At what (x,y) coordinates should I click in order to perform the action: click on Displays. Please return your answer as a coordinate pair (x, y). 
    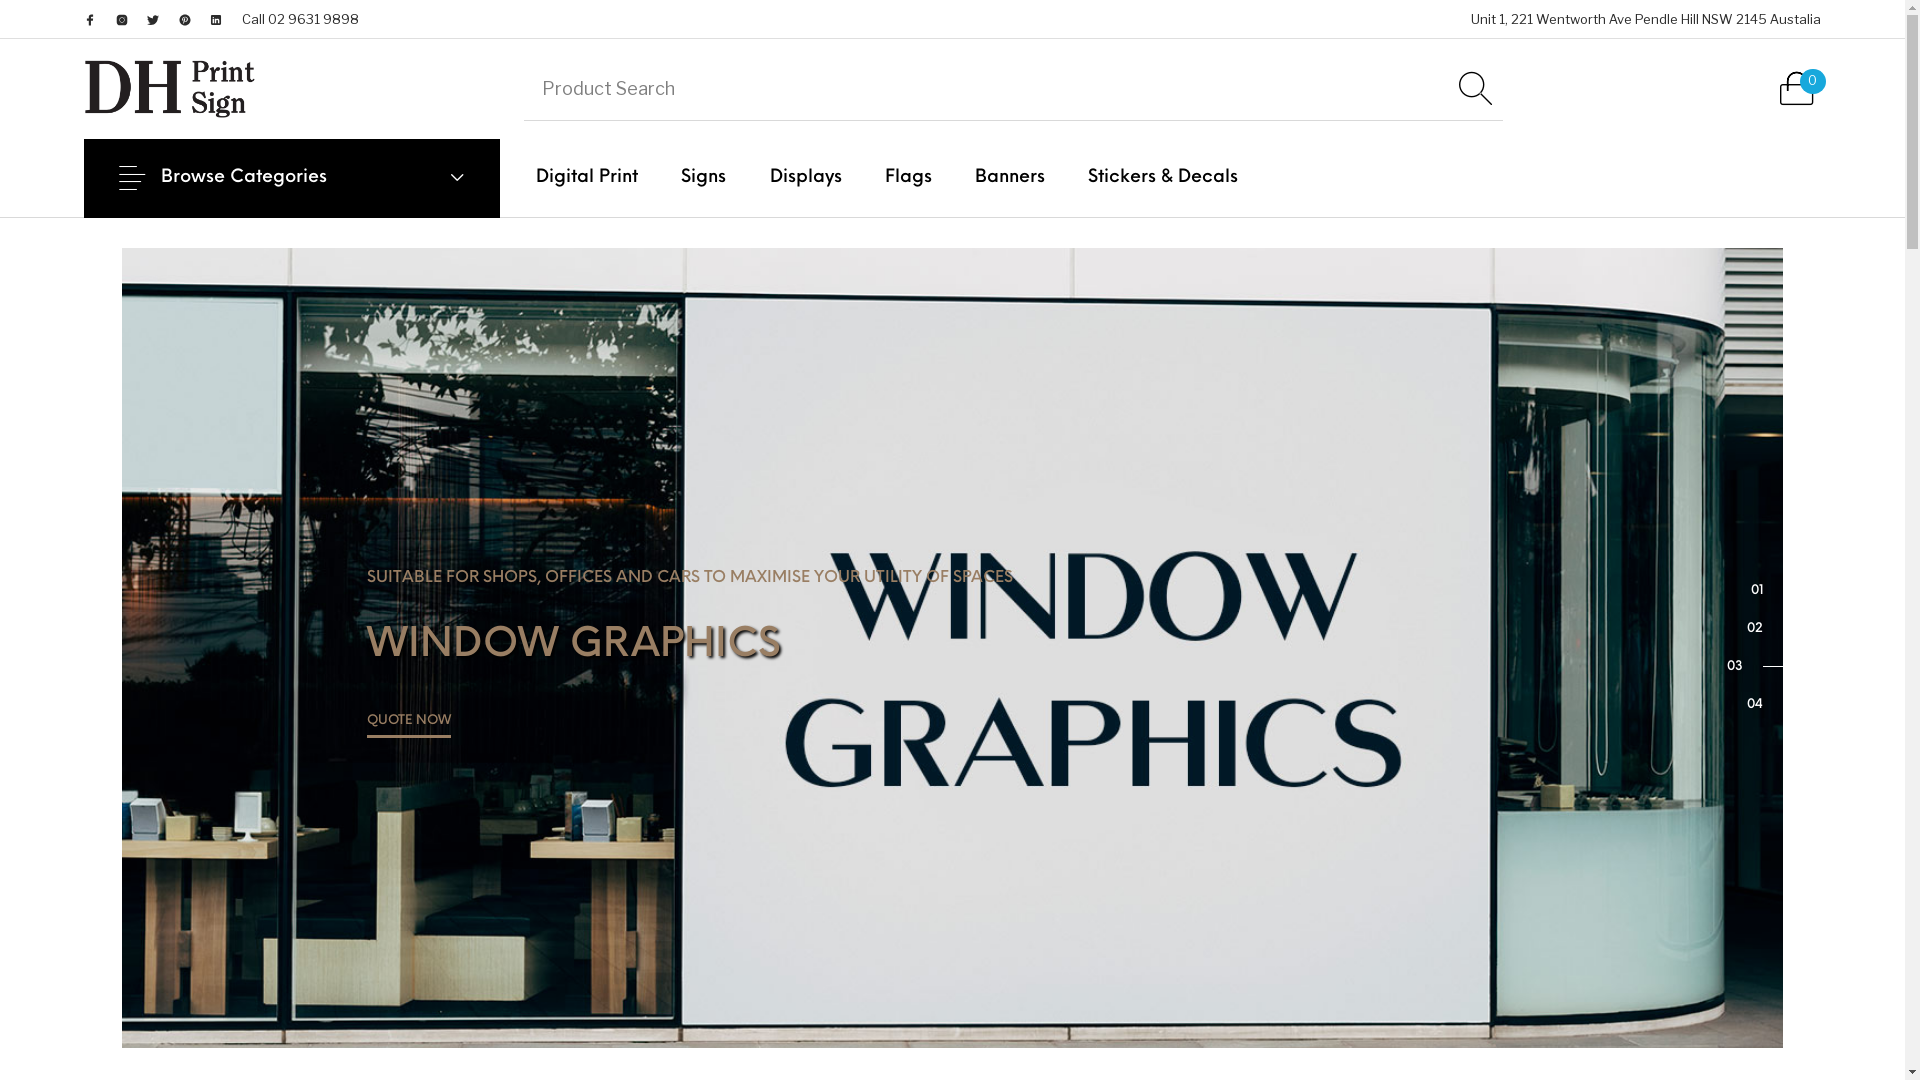
    Looking at the image, I should click on (806, 178).